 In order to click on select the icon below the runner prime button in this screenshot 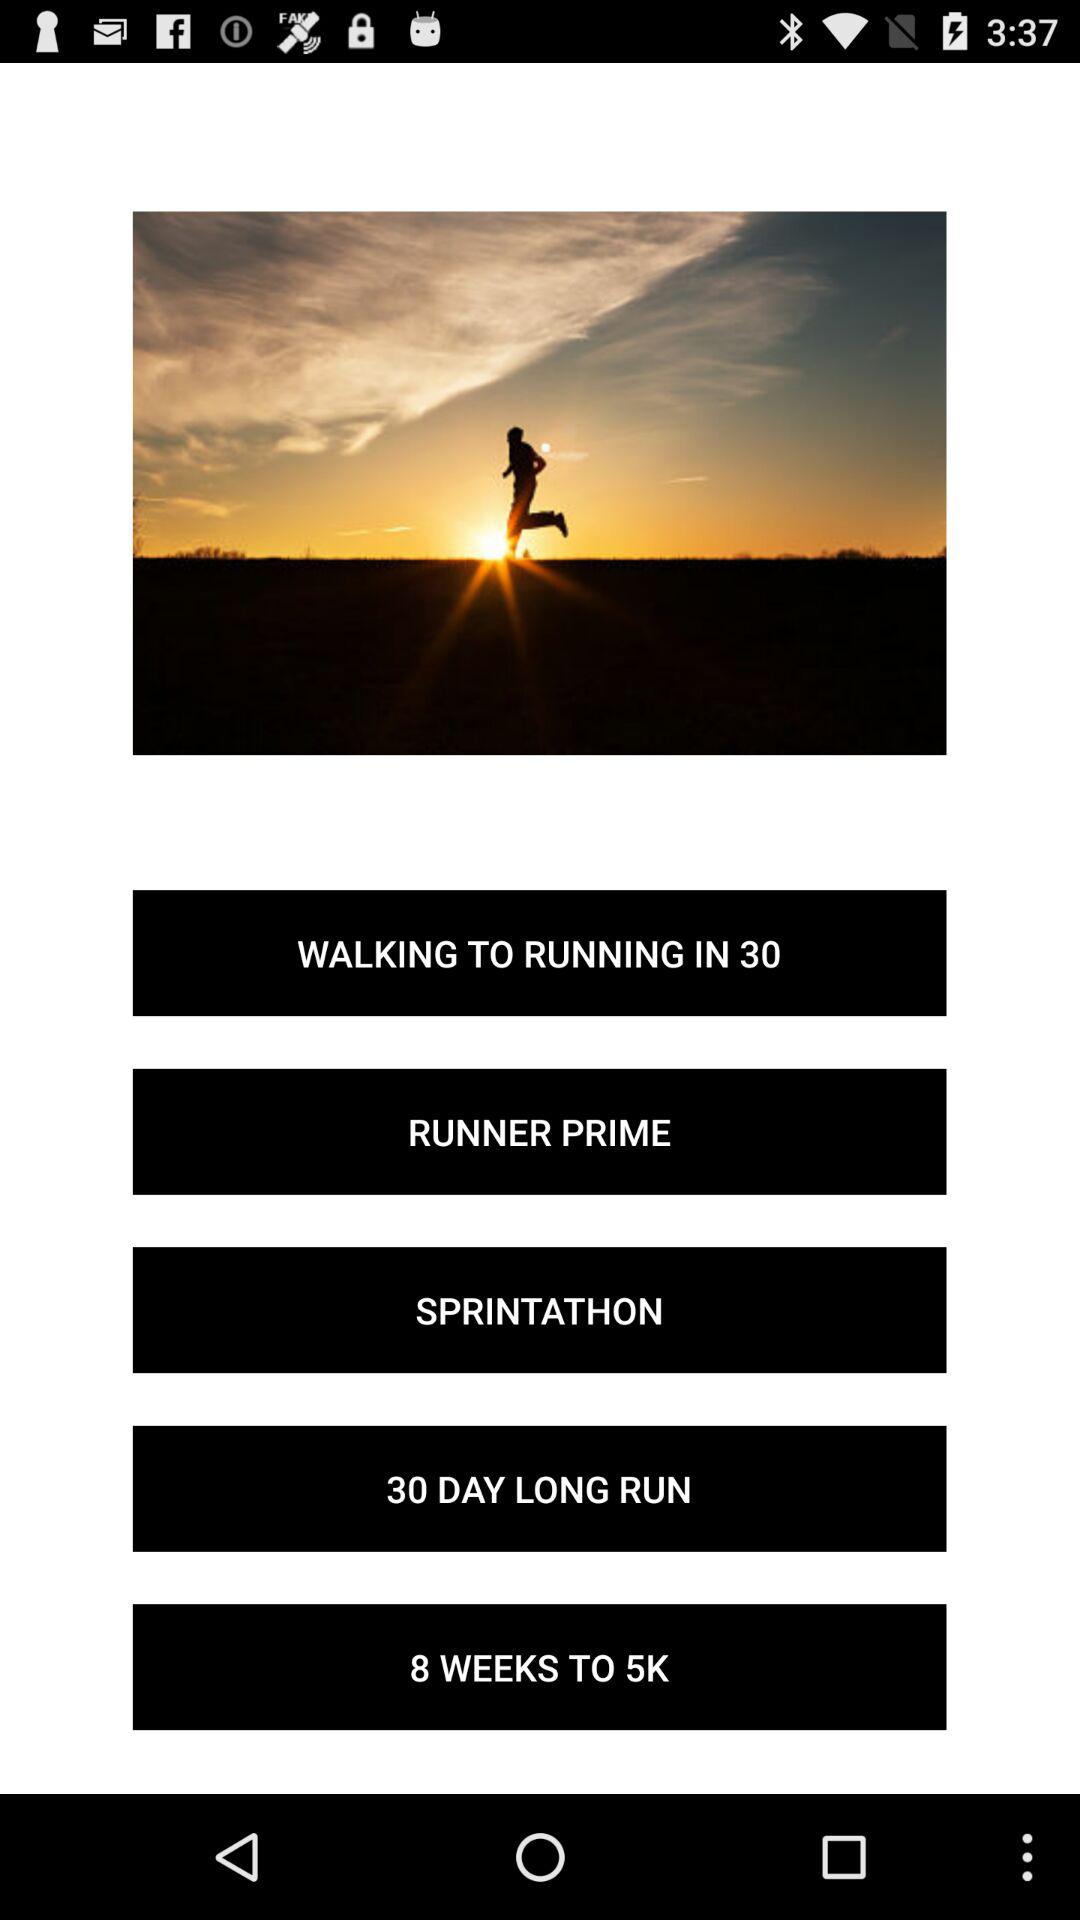, I will do `click(539, 1310)`.